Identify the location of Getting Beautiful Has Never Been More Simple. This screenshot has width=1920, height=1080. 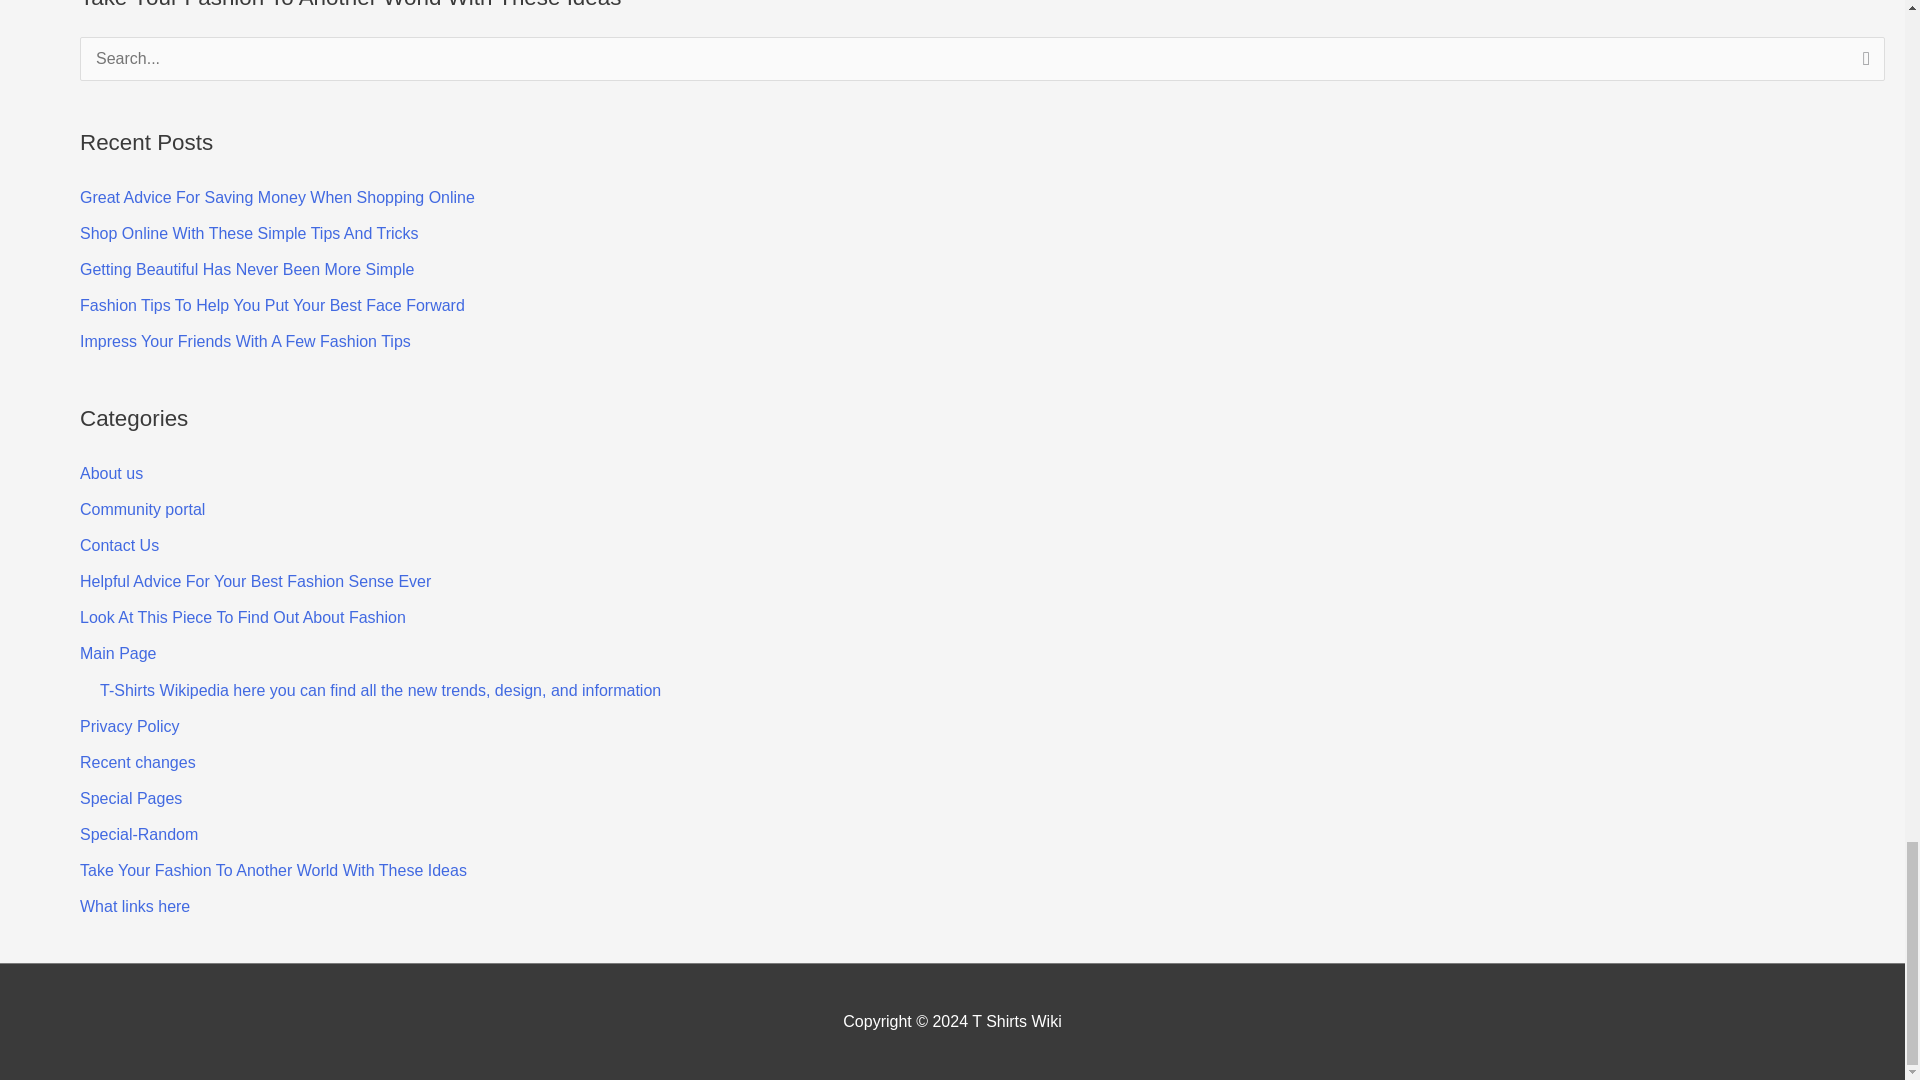
(247, 269).